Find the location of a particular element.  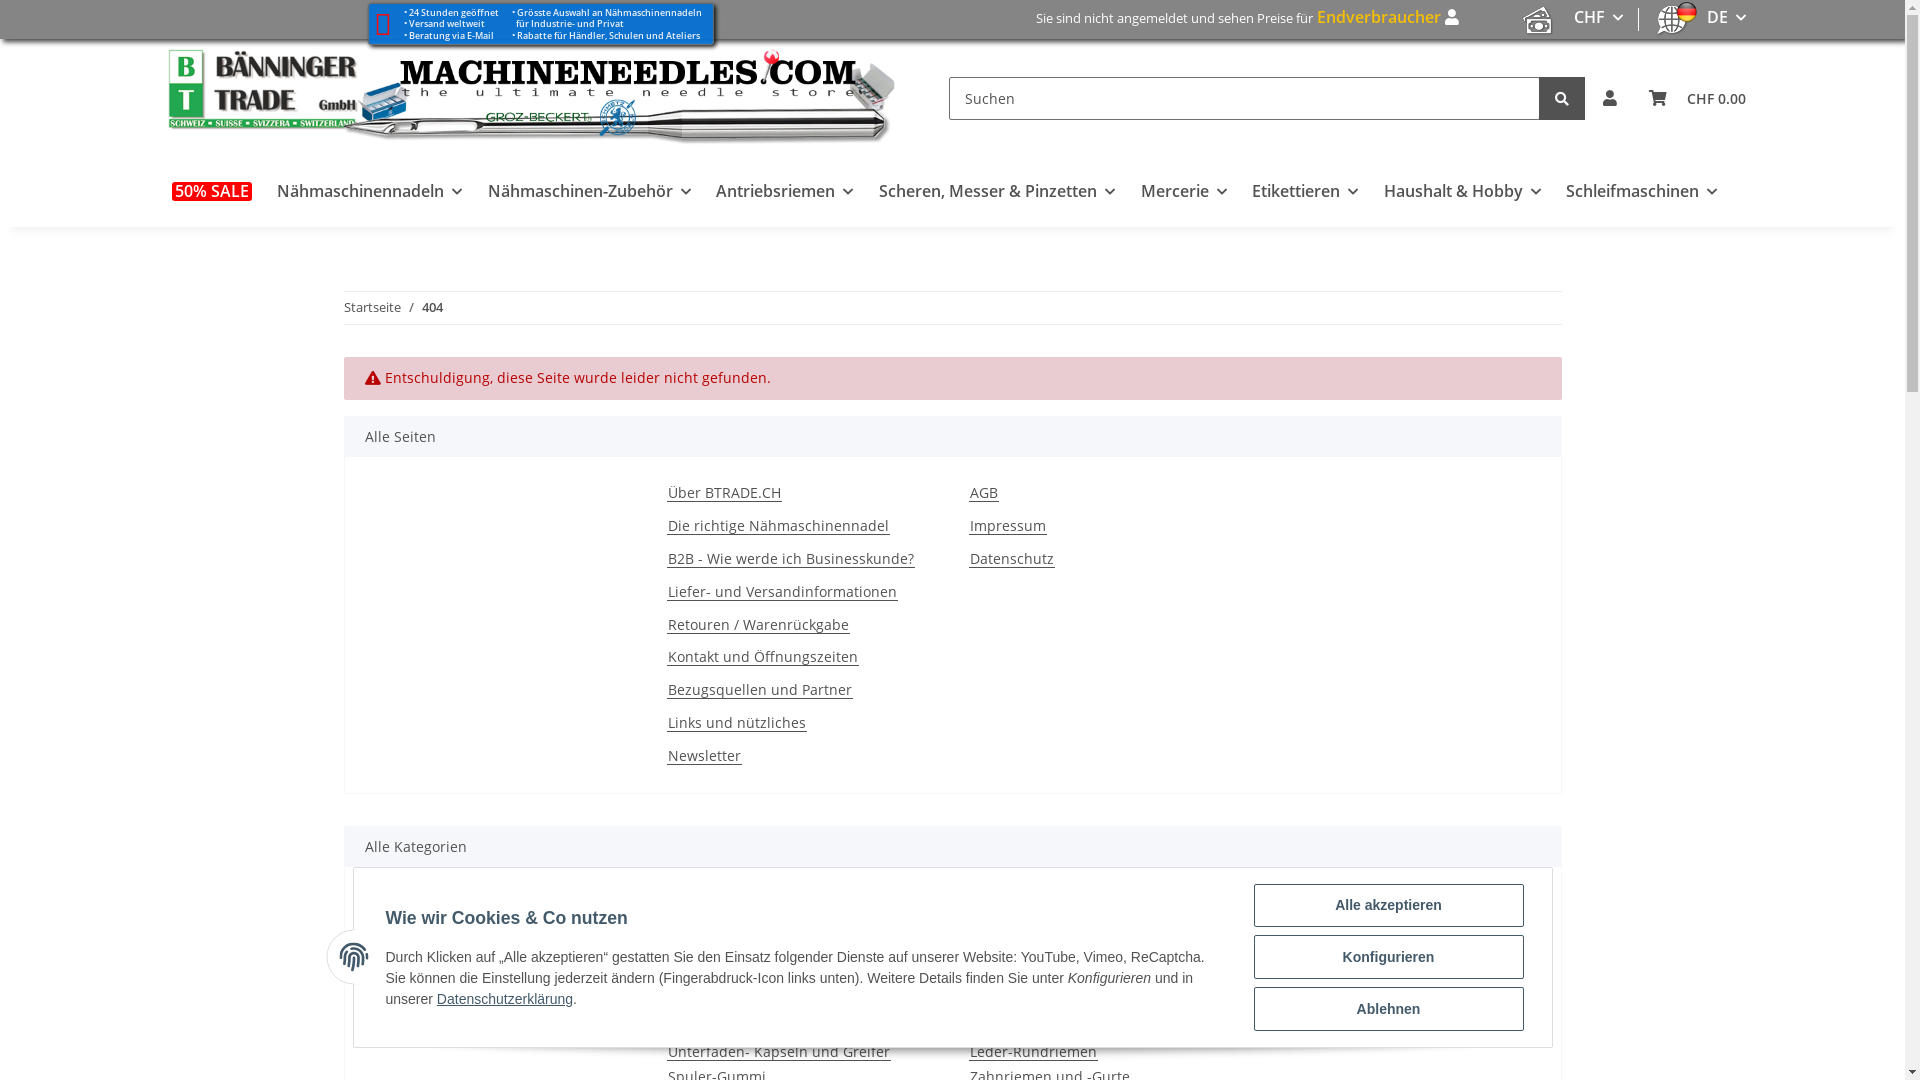

404 is located at coordinates (432, 308).